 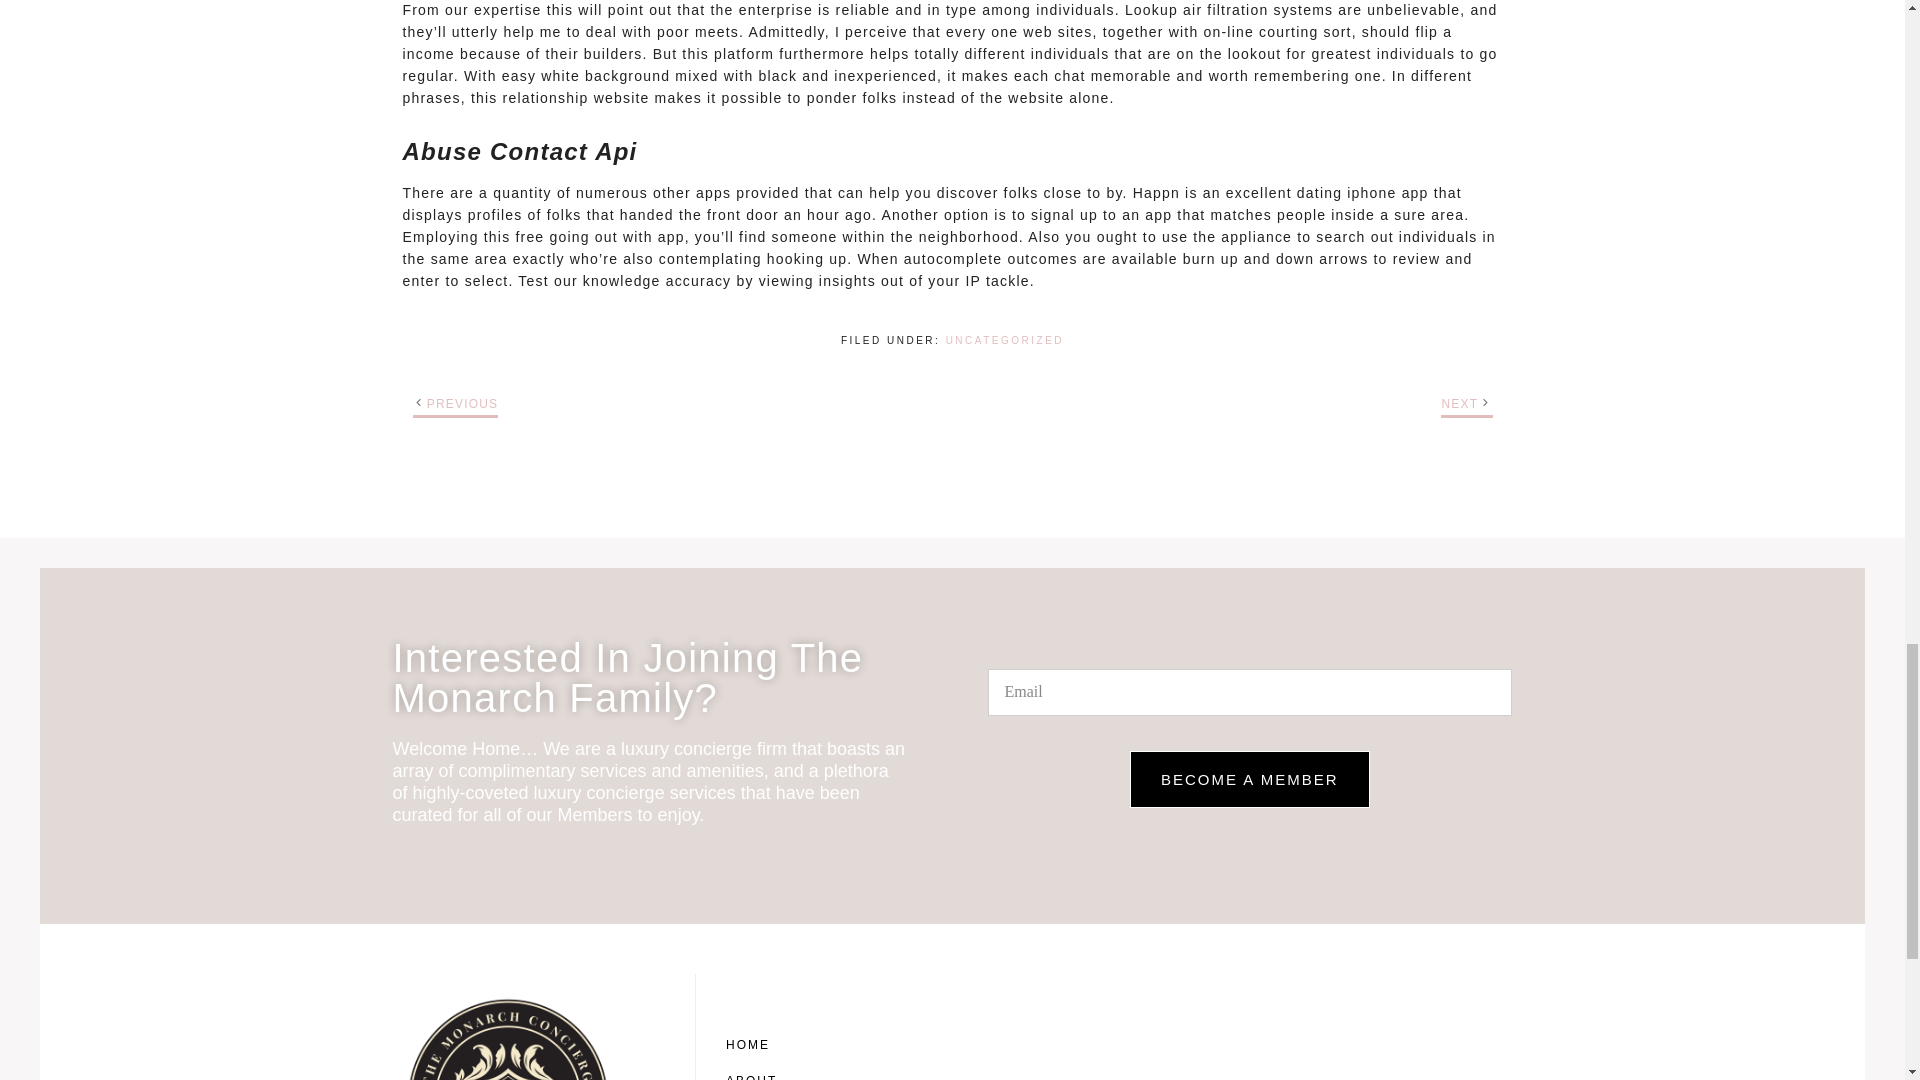 What do you see at coordinates (462, 404) in the screenshot?
I see `PREVIOUS` at bounding box center [462, 404].